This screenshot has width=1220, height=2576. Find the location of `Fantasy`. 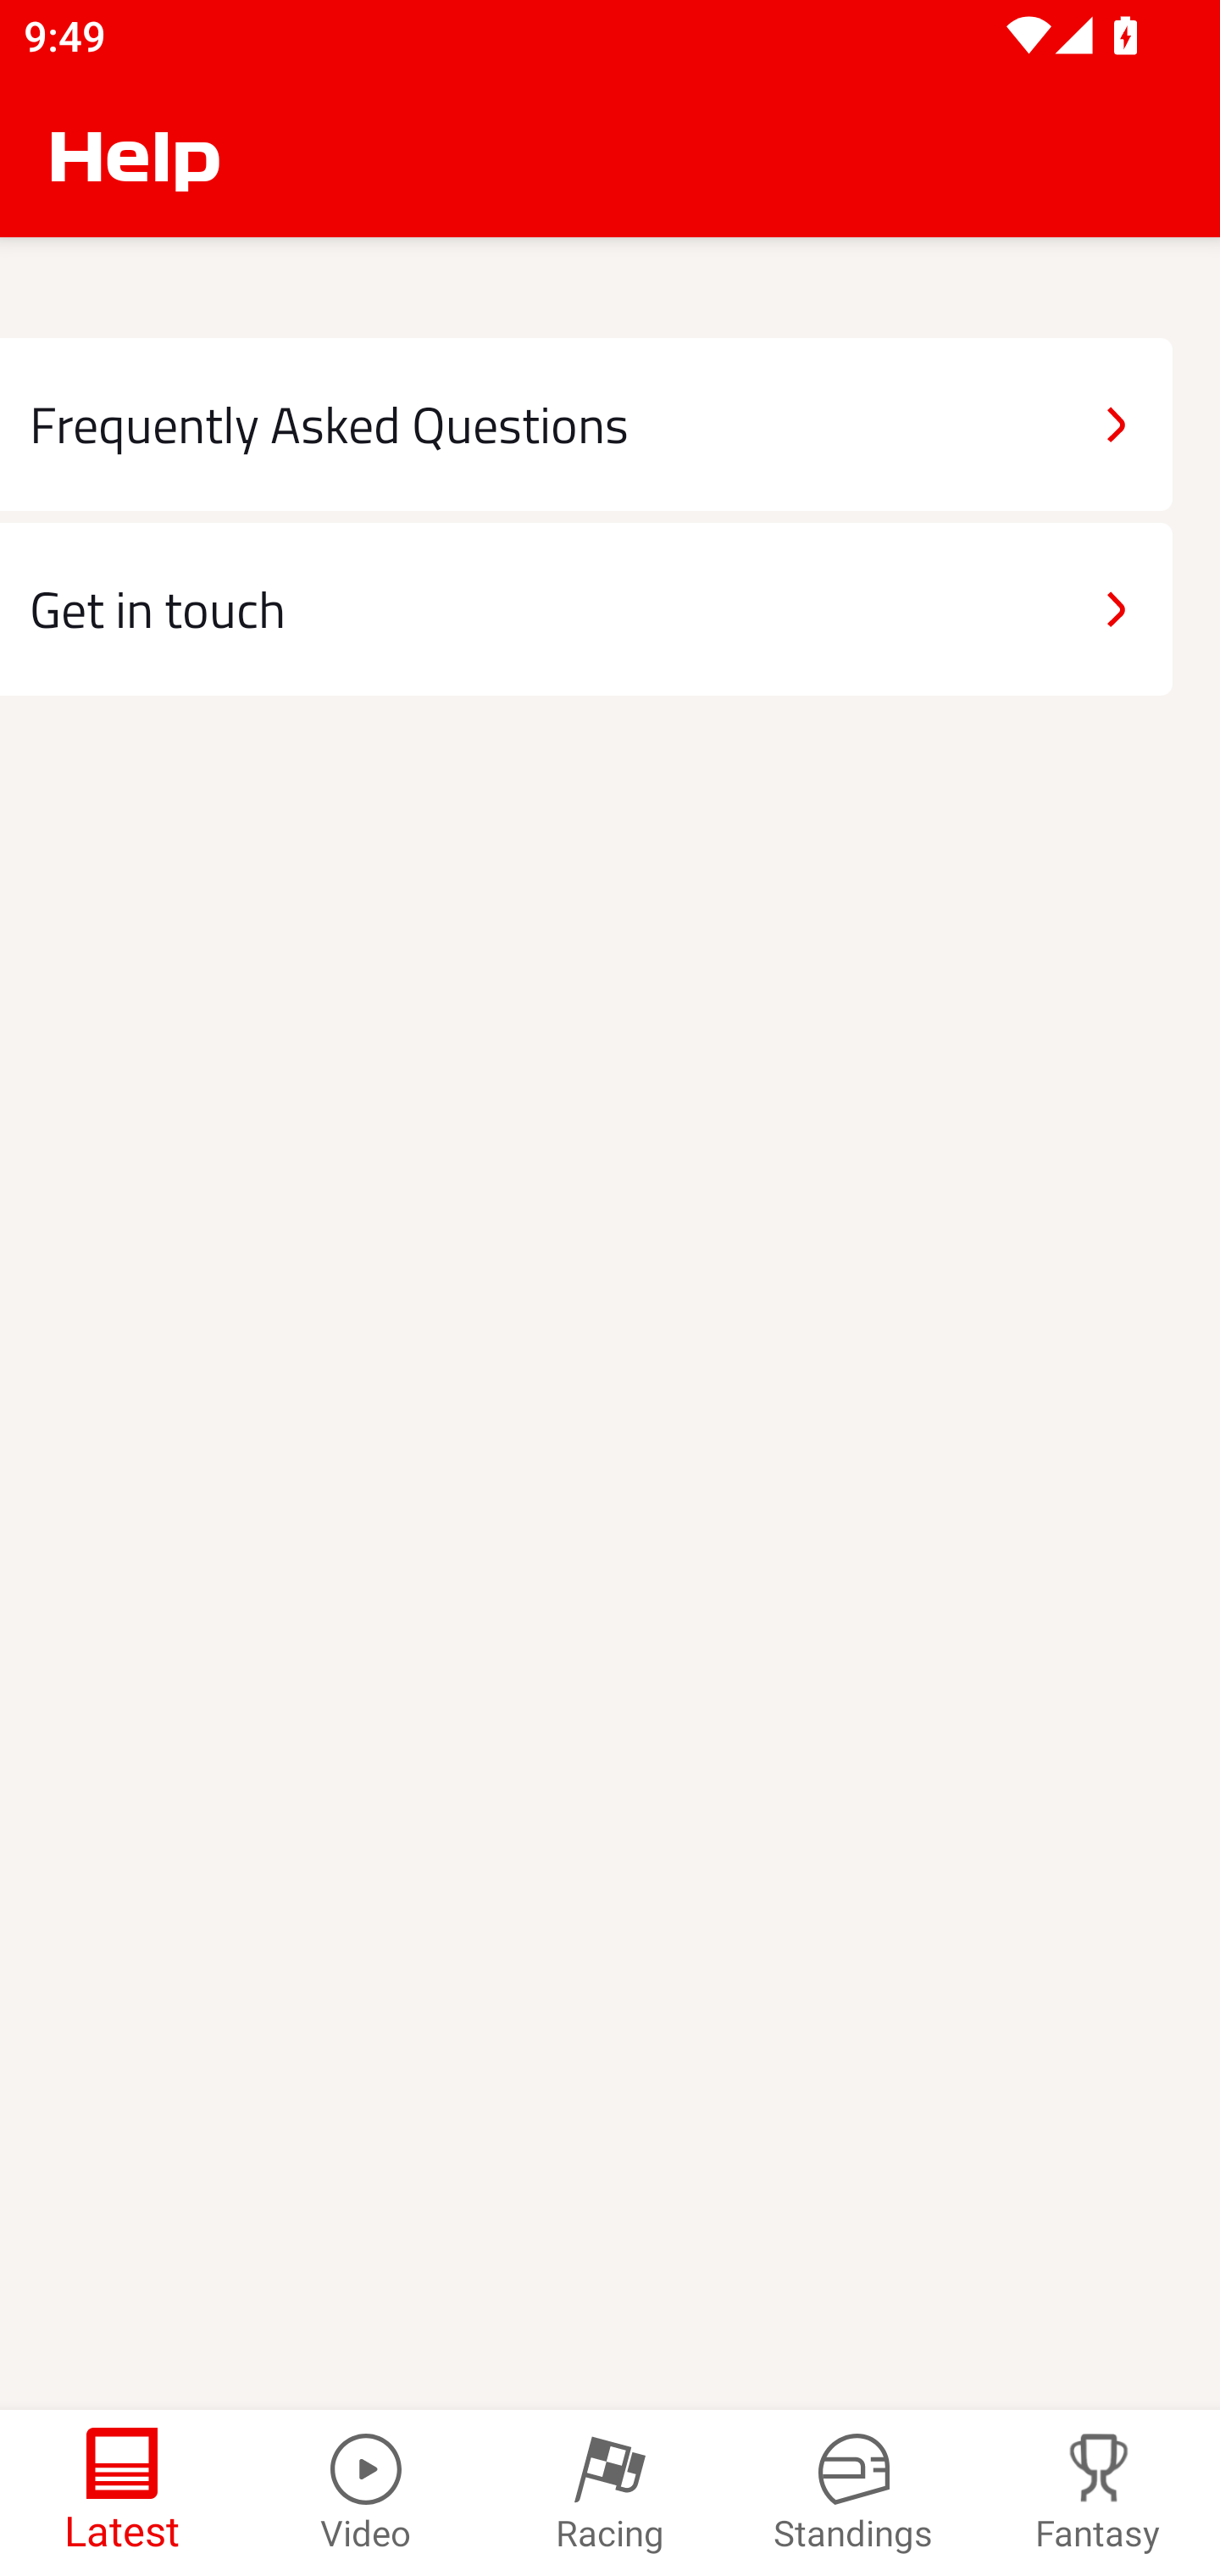

Fantasy is located at coordinates (1098, 2493).